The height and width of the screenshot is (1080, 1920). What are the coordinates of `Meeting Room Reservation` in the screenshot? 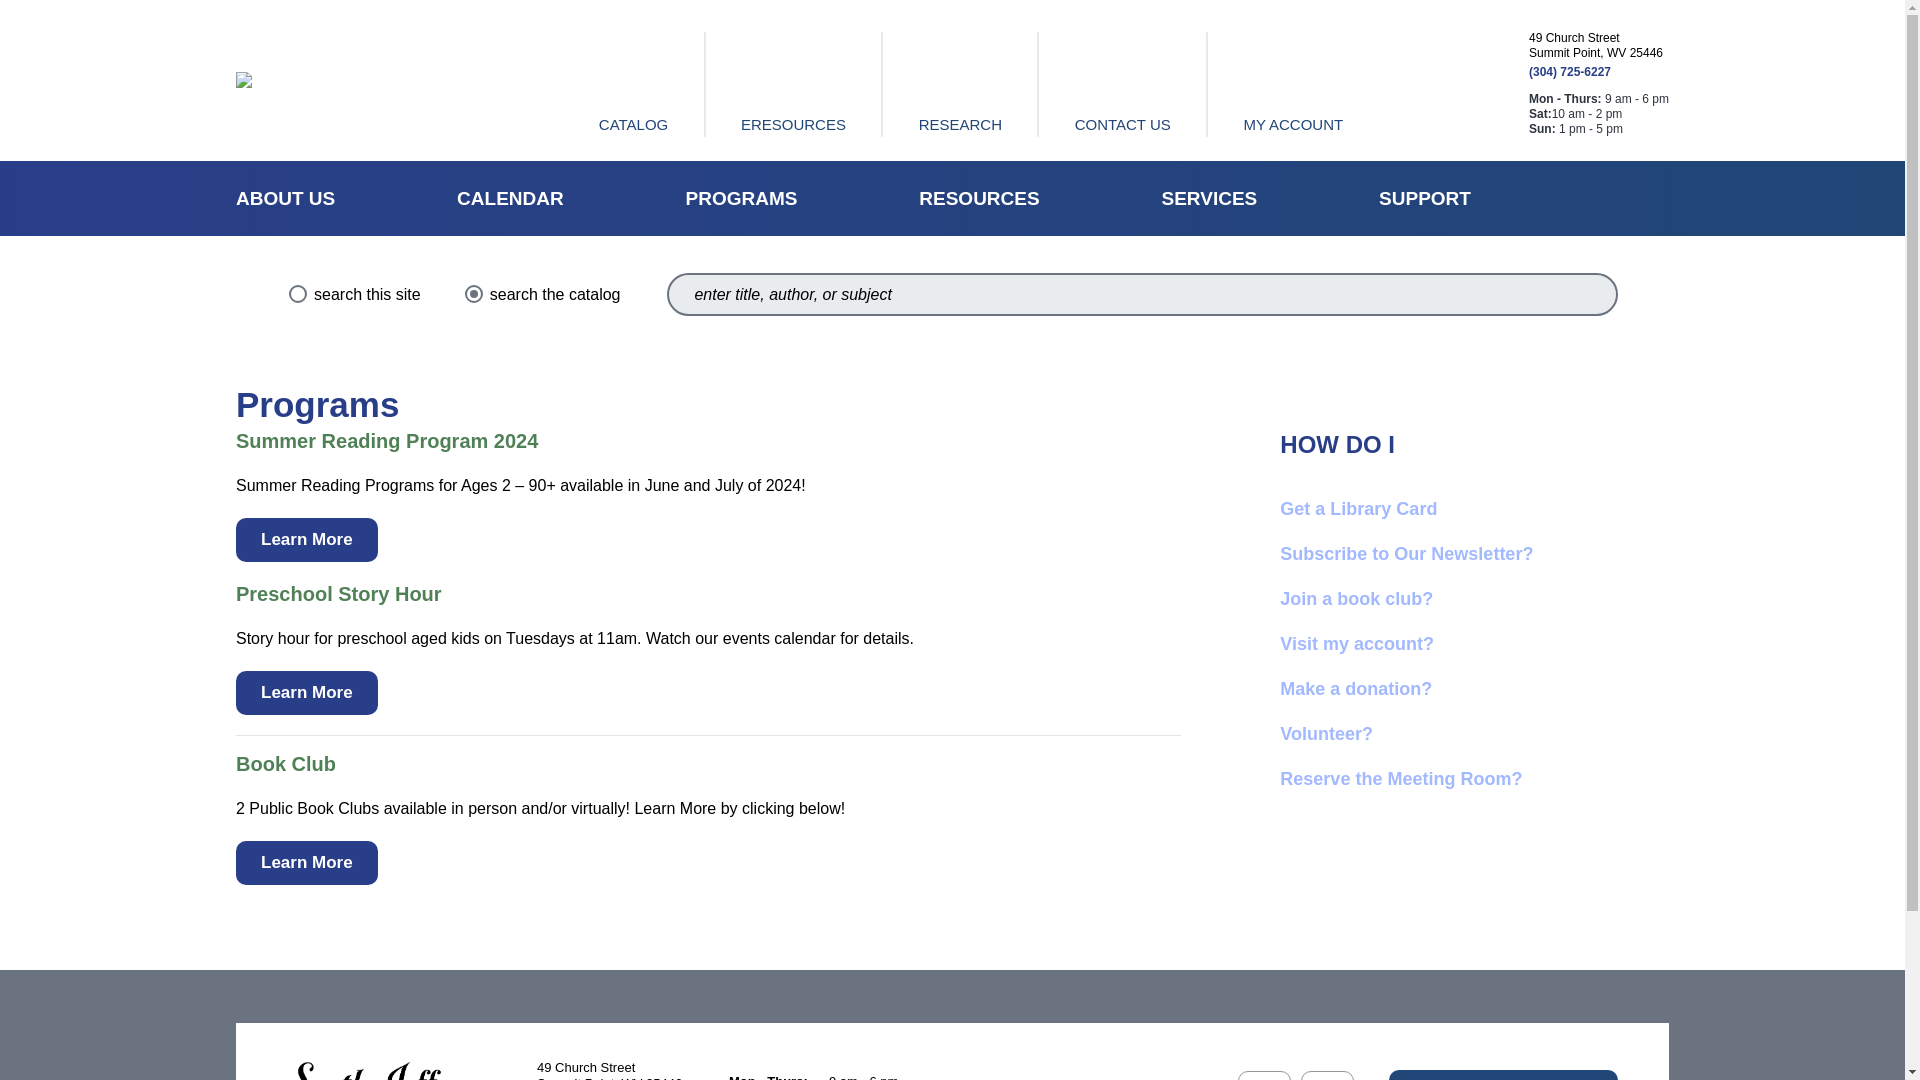 It's located at (1401, 778).